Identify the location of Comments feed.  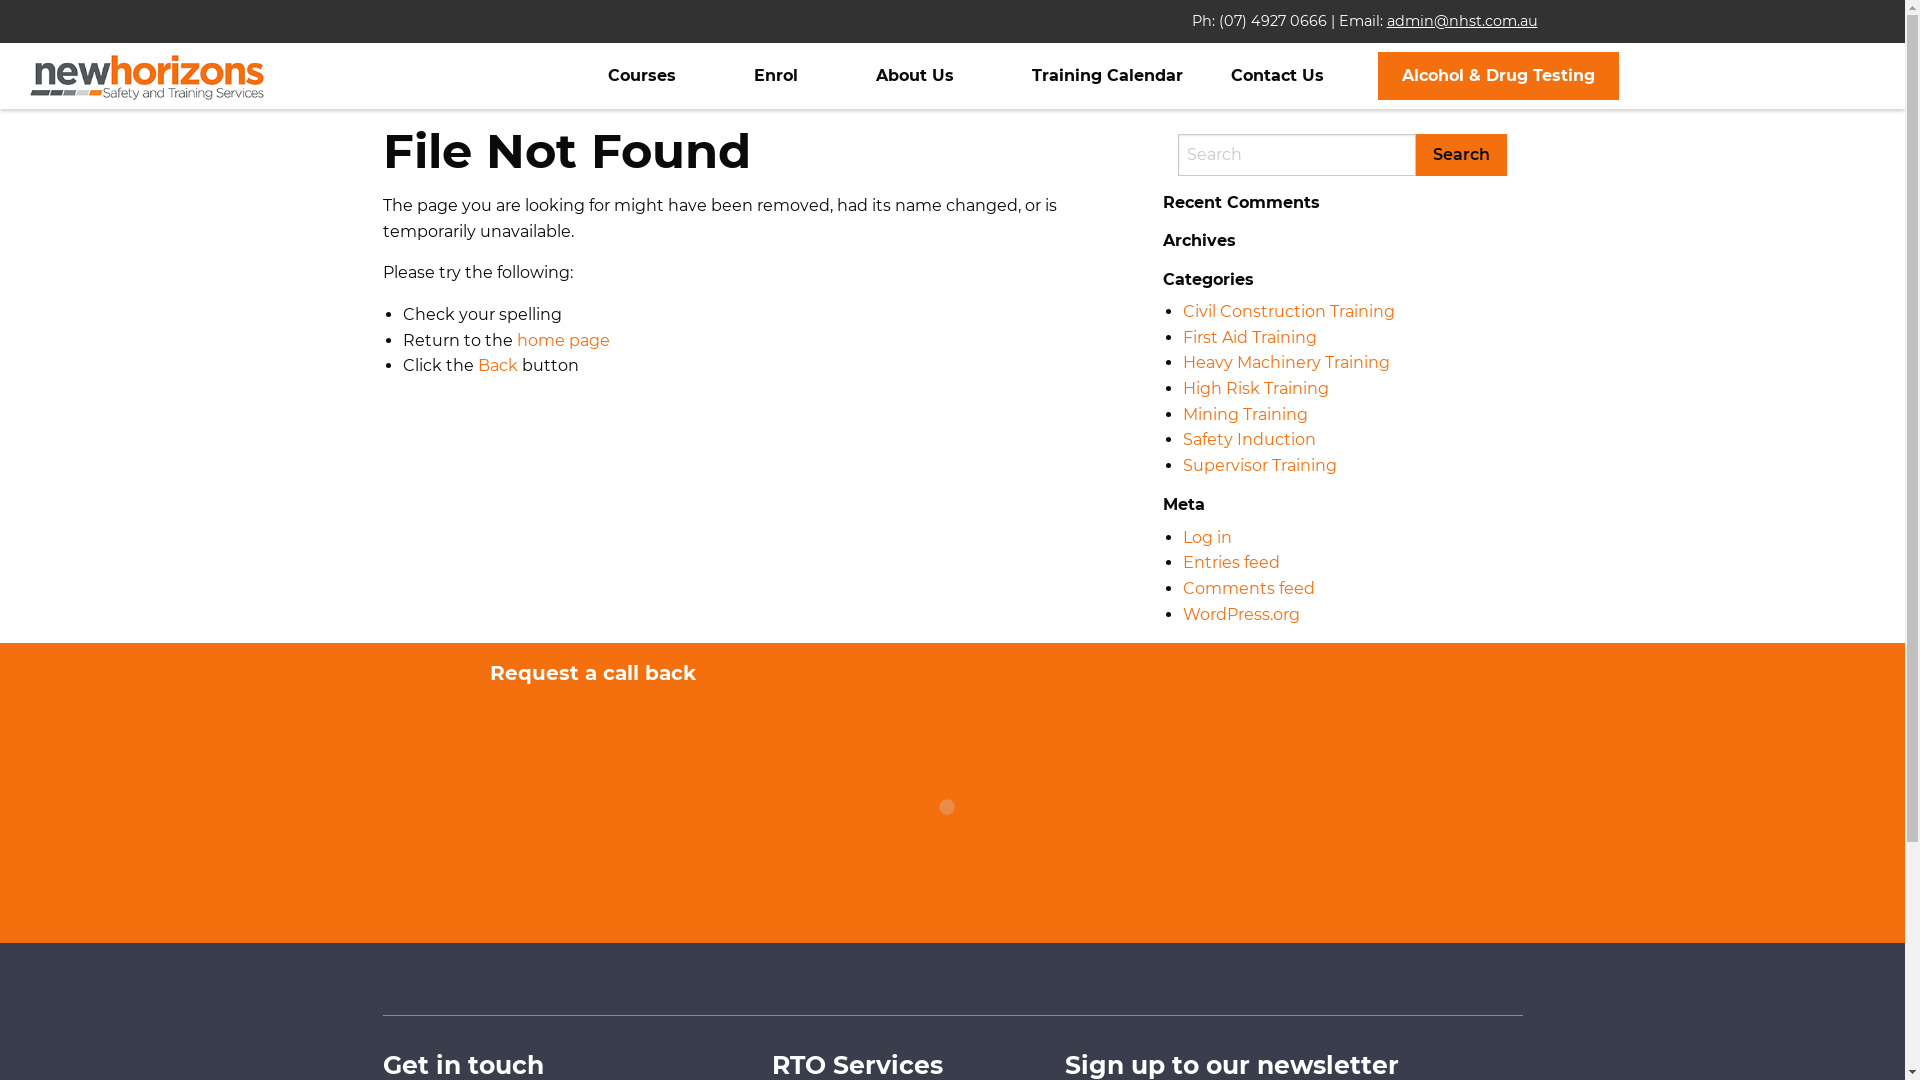
(1248, 588).